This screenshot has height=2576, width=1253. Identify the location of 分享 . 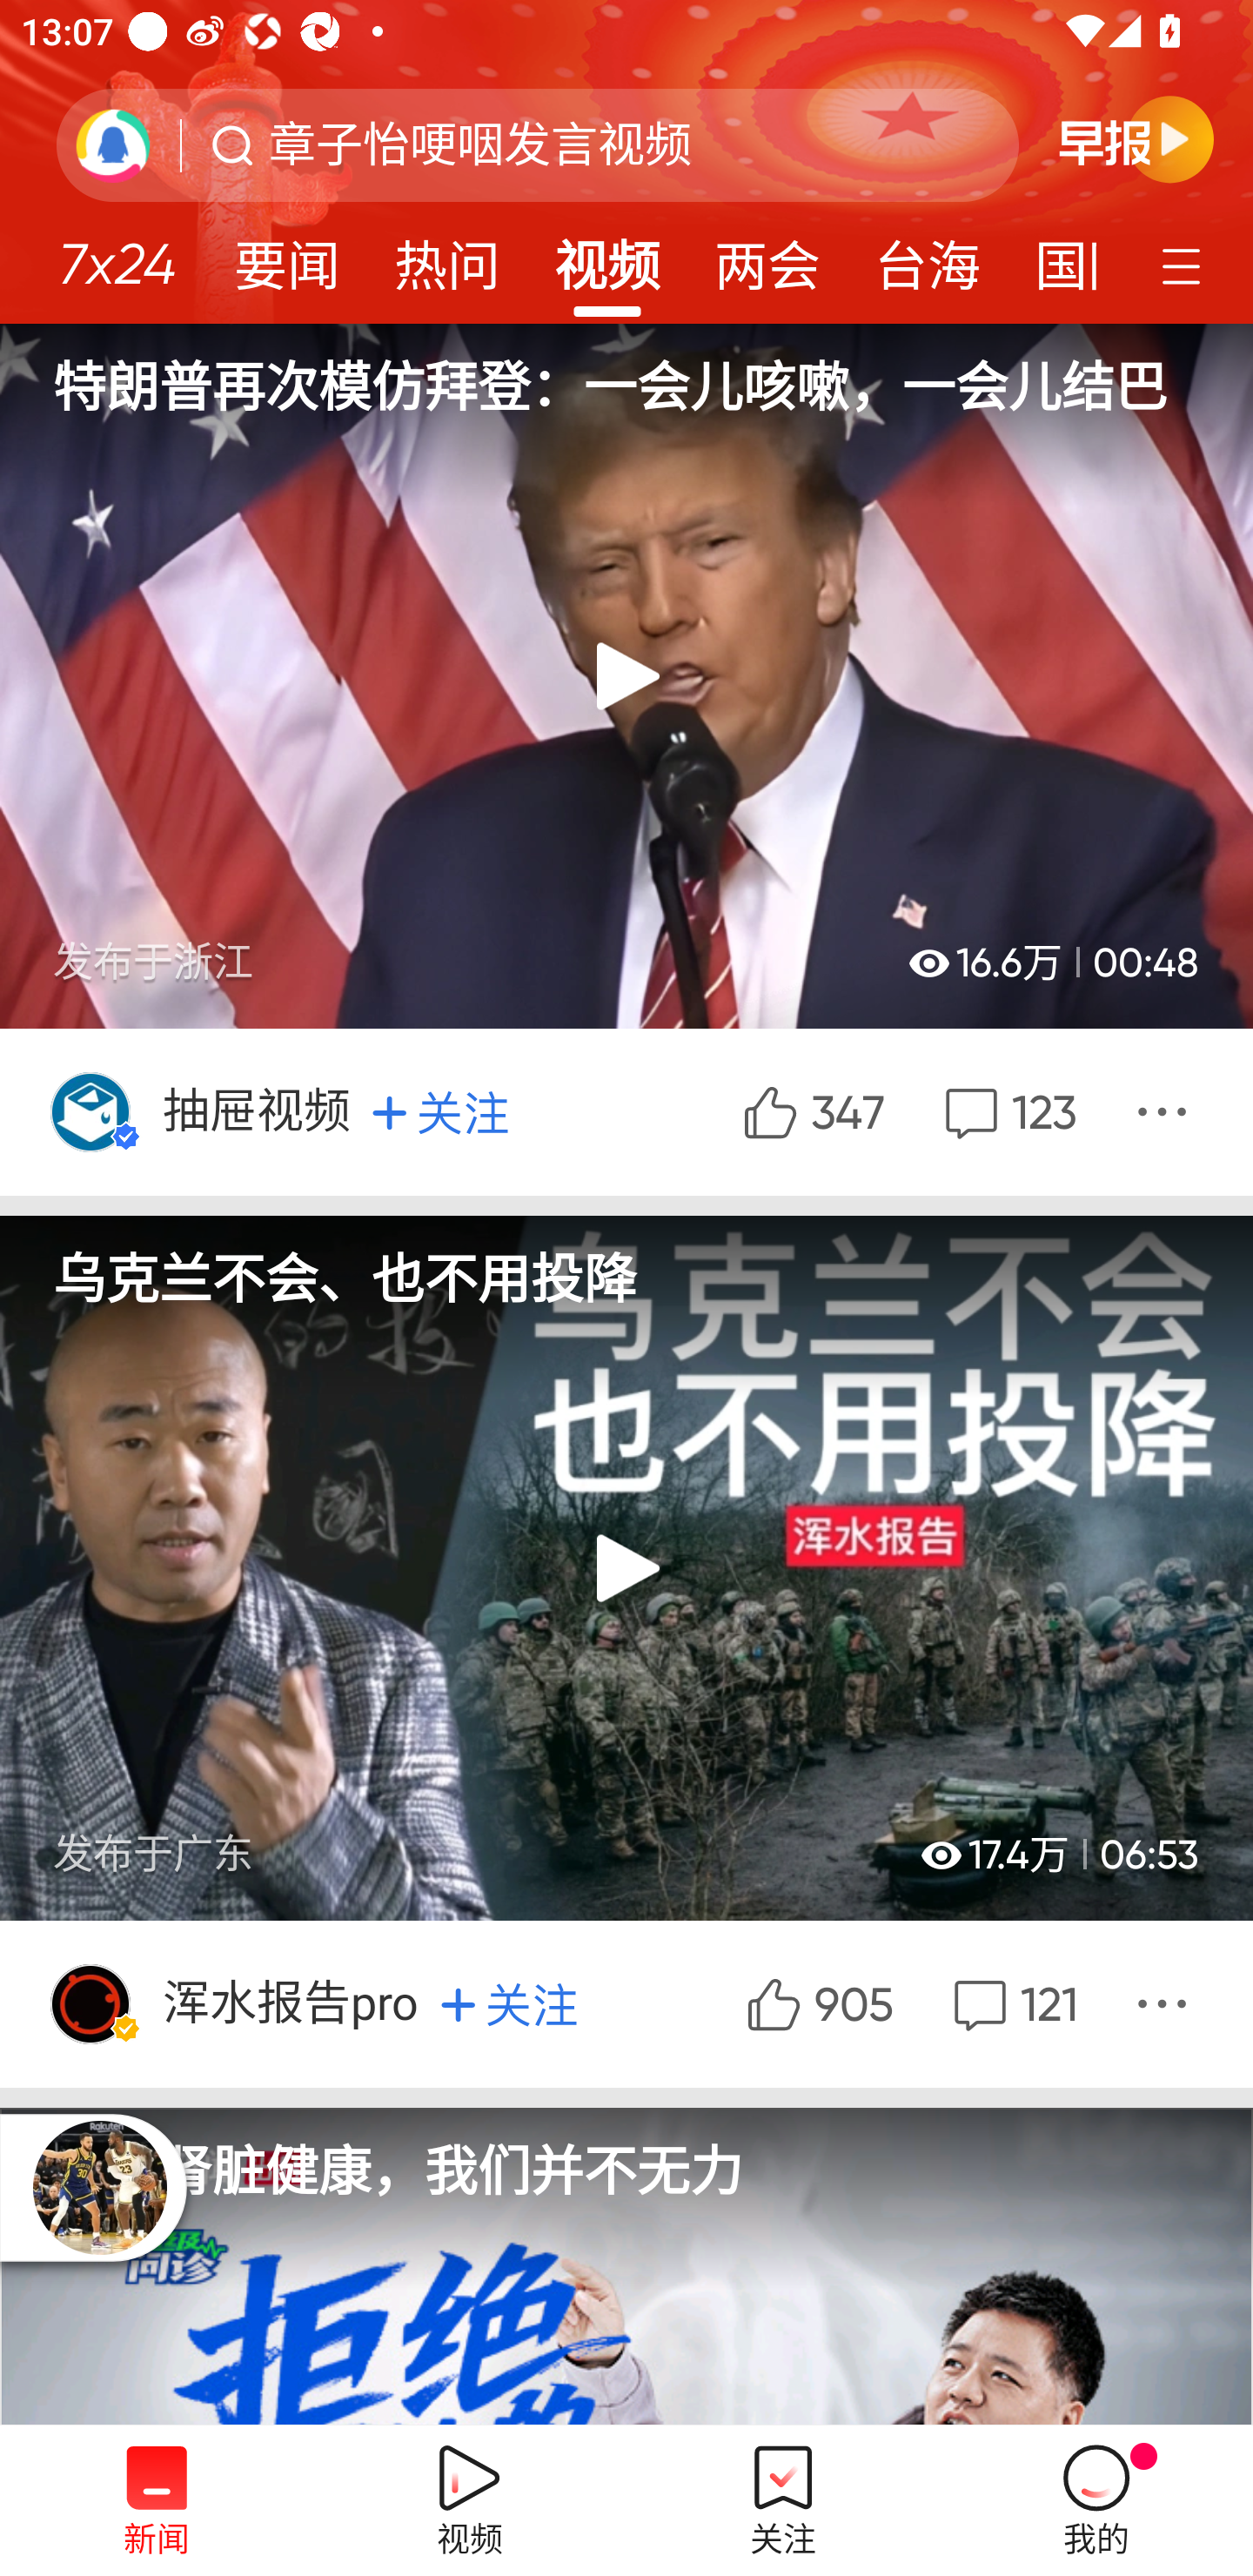
(1166, 2003).